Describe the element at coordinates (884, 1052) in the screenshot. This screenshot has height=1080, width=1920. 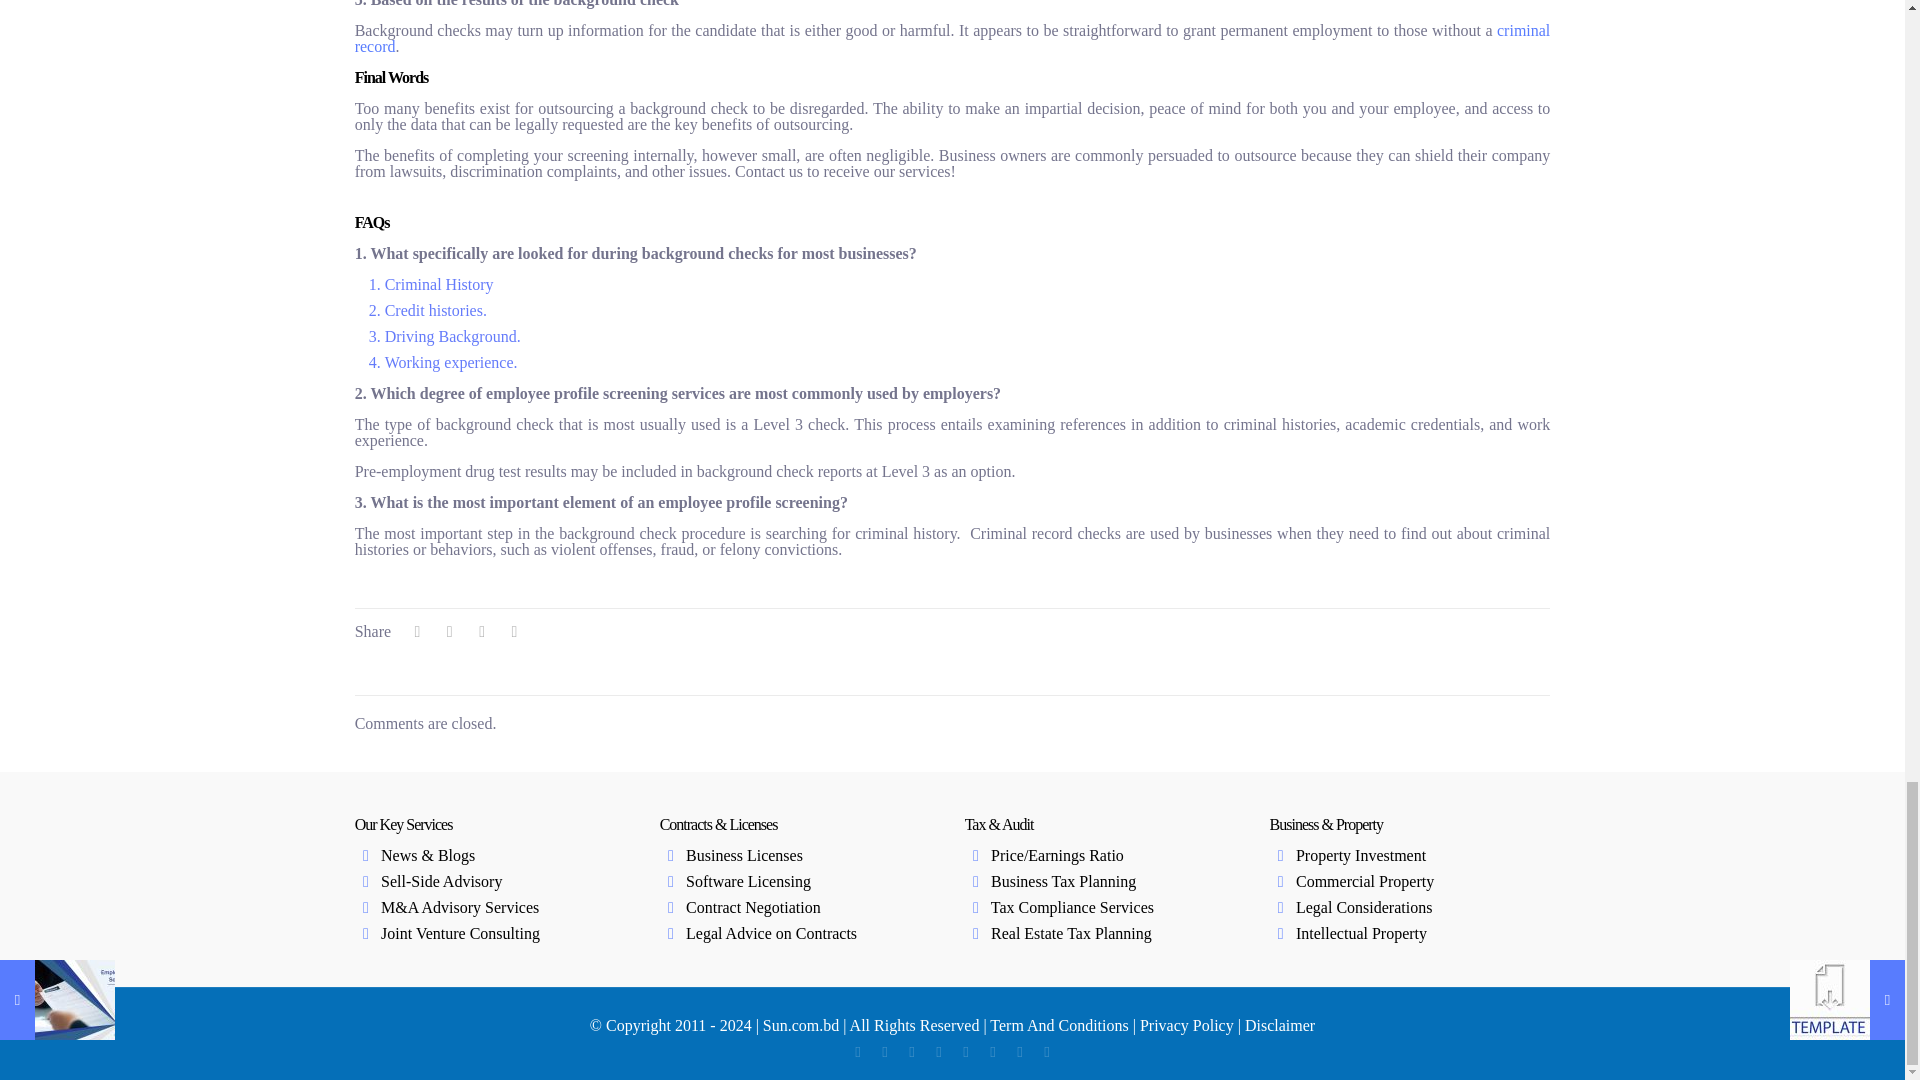
I see `Twitter` at that location.